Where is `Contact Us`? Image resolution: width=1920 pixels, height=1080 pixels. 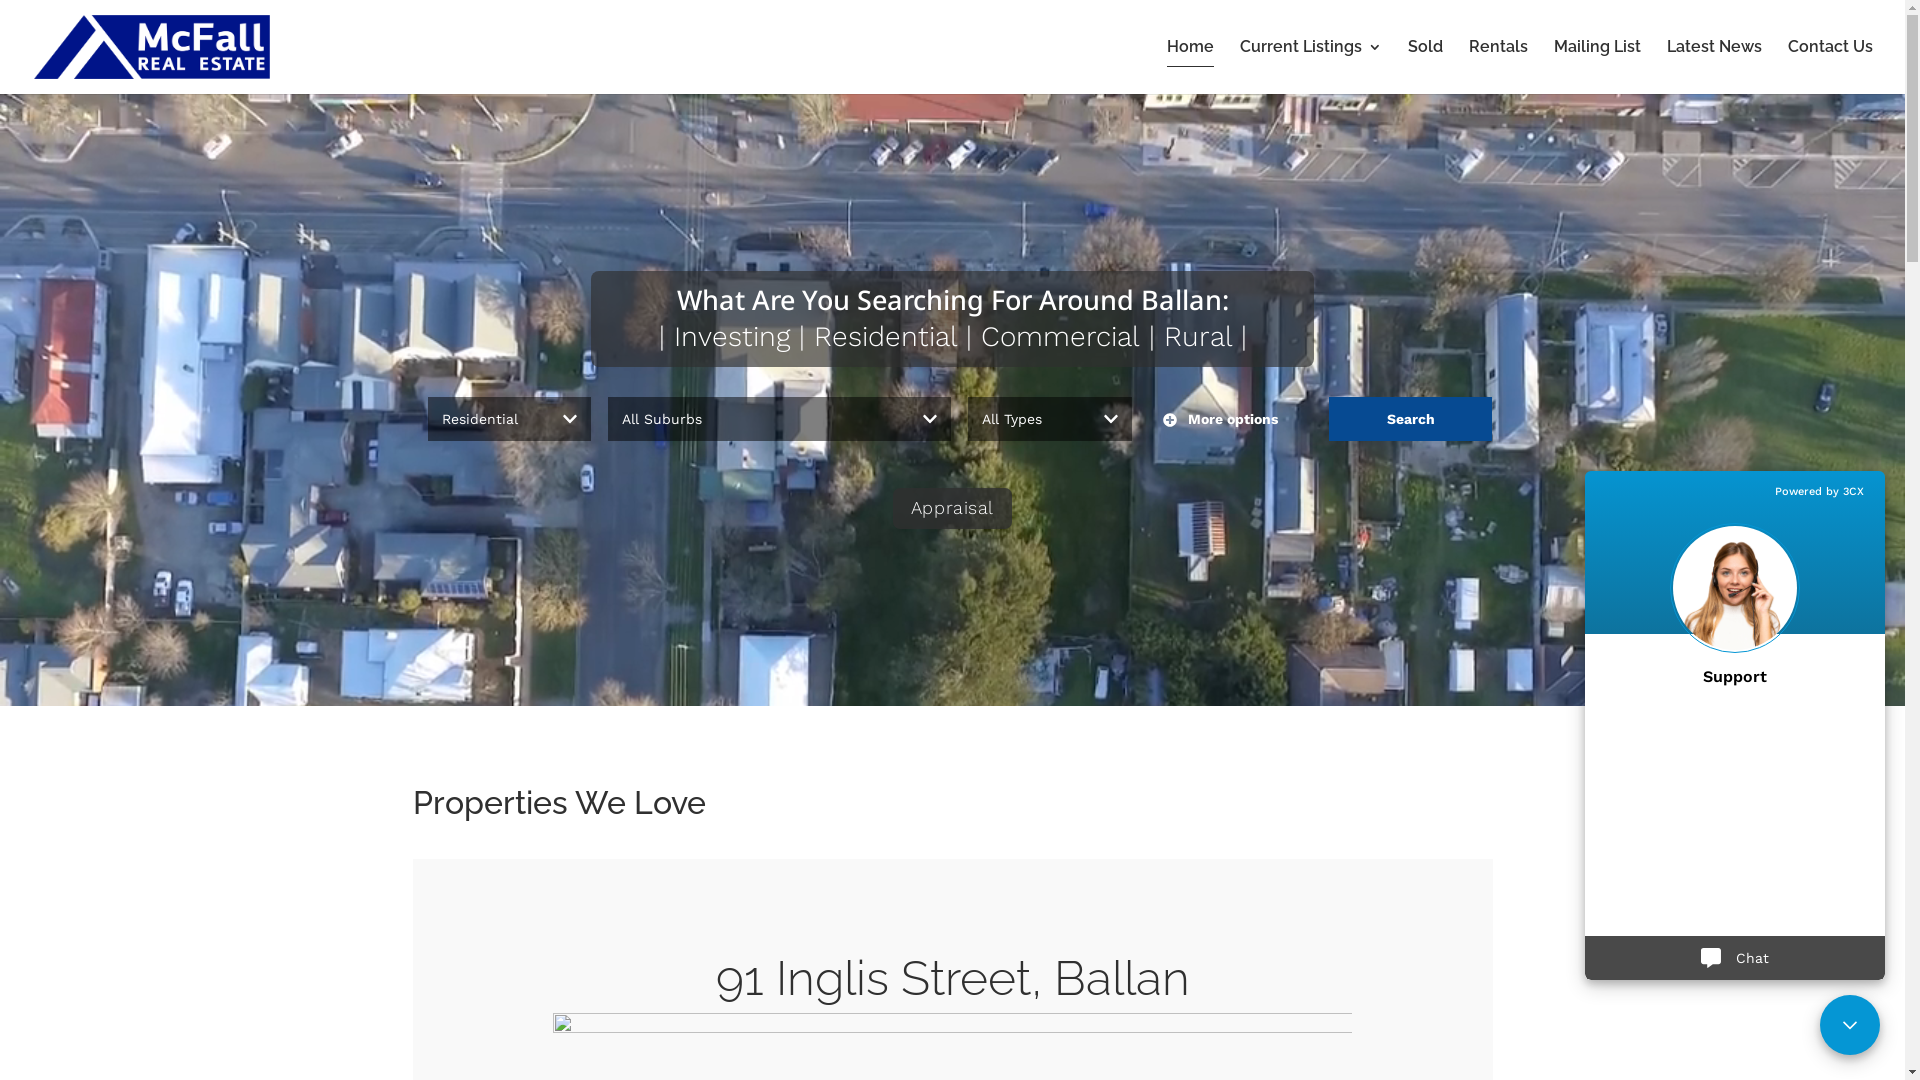 Contact Us is located at coordinates (1830, 67).